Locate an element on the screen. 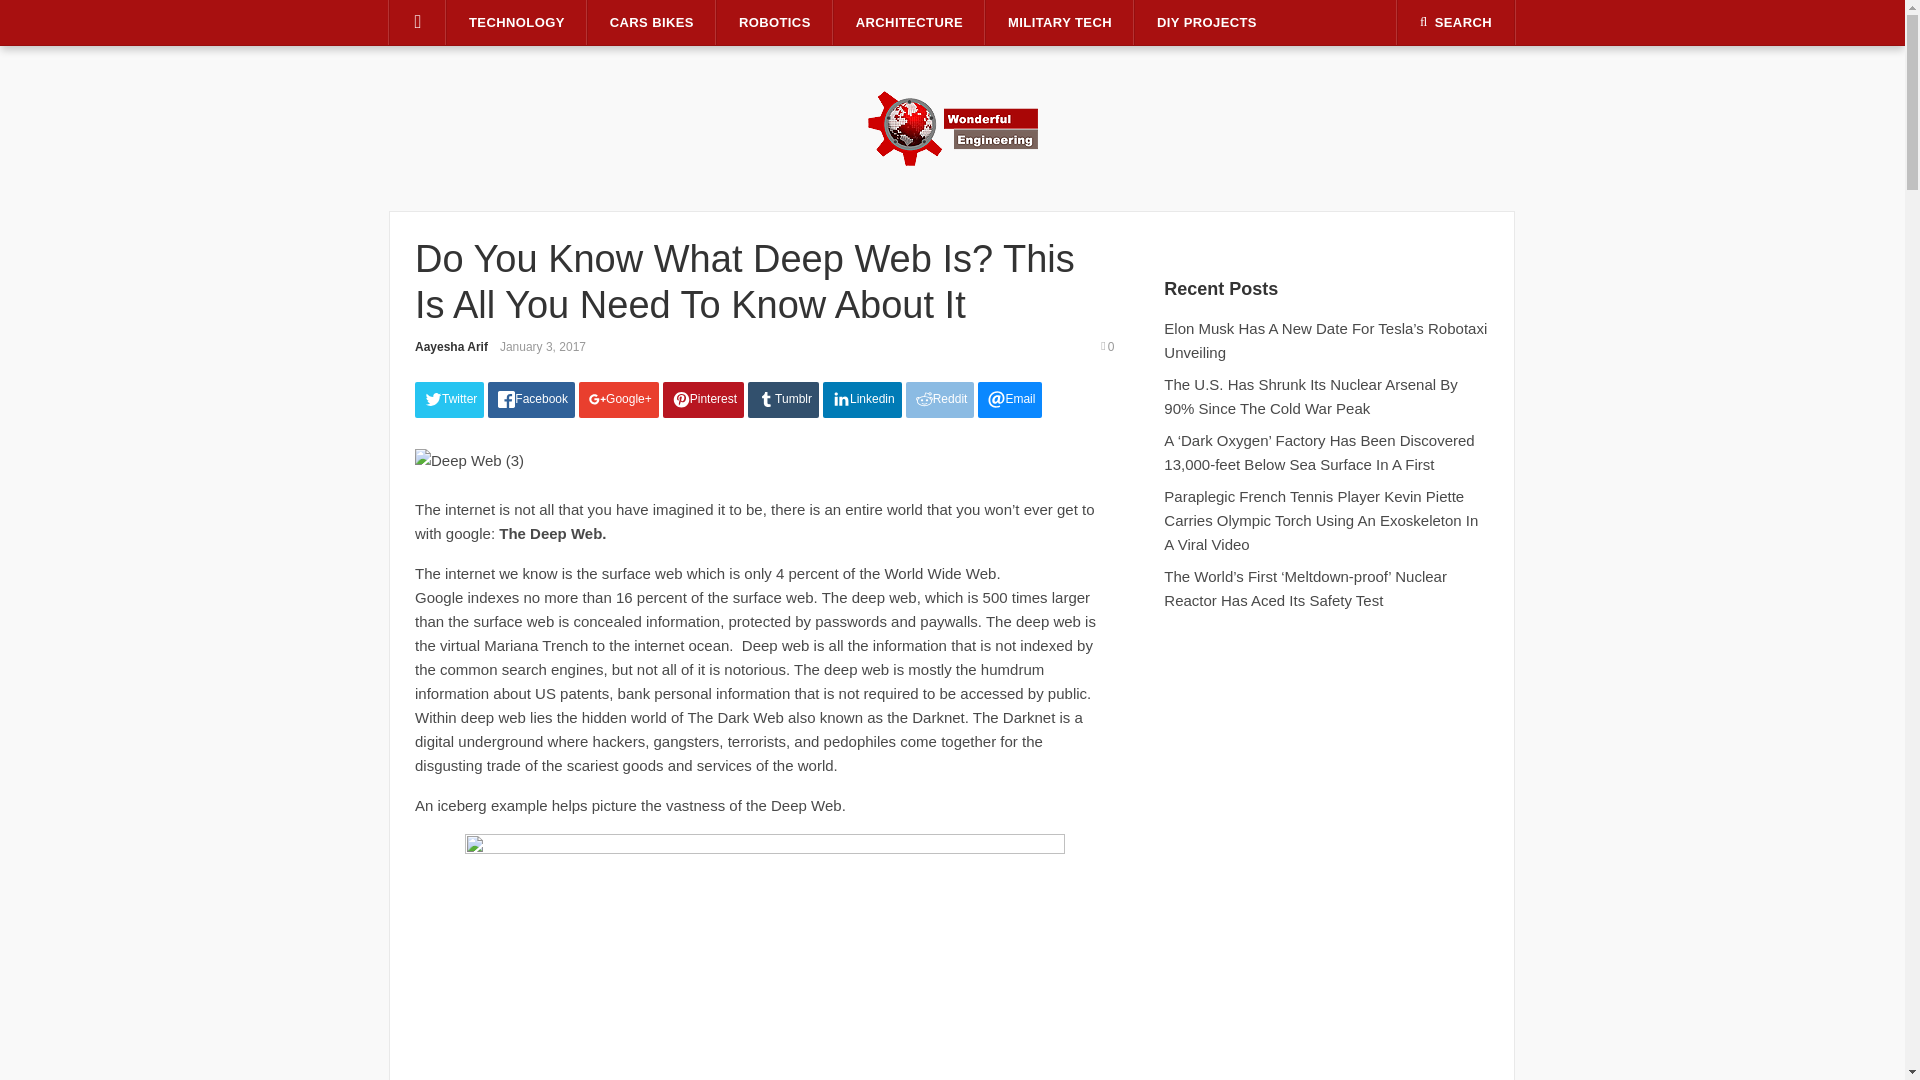  Pinterest is located at coordinates (703, 400).